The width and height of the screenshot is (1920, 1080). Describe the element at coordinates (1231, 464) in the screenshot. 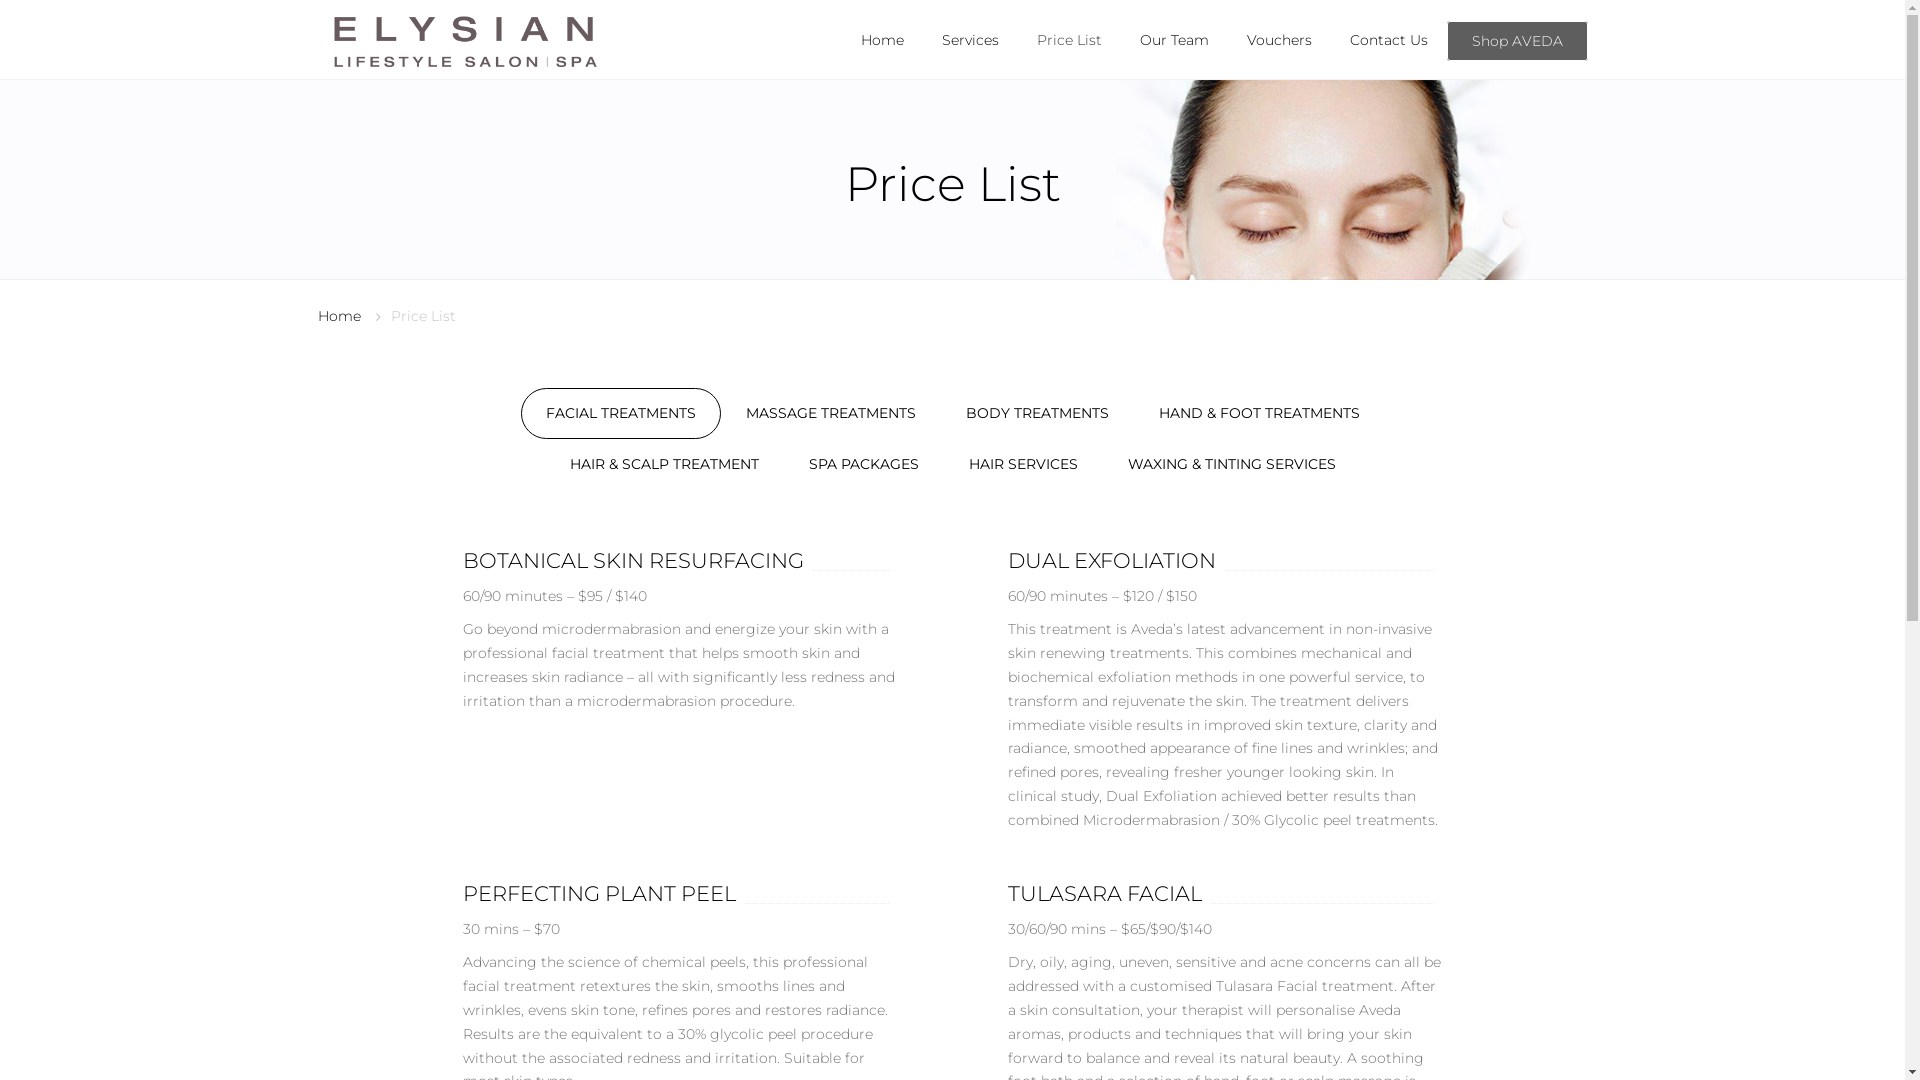

I see `WAXING & TINTING SERVICES` at that location.